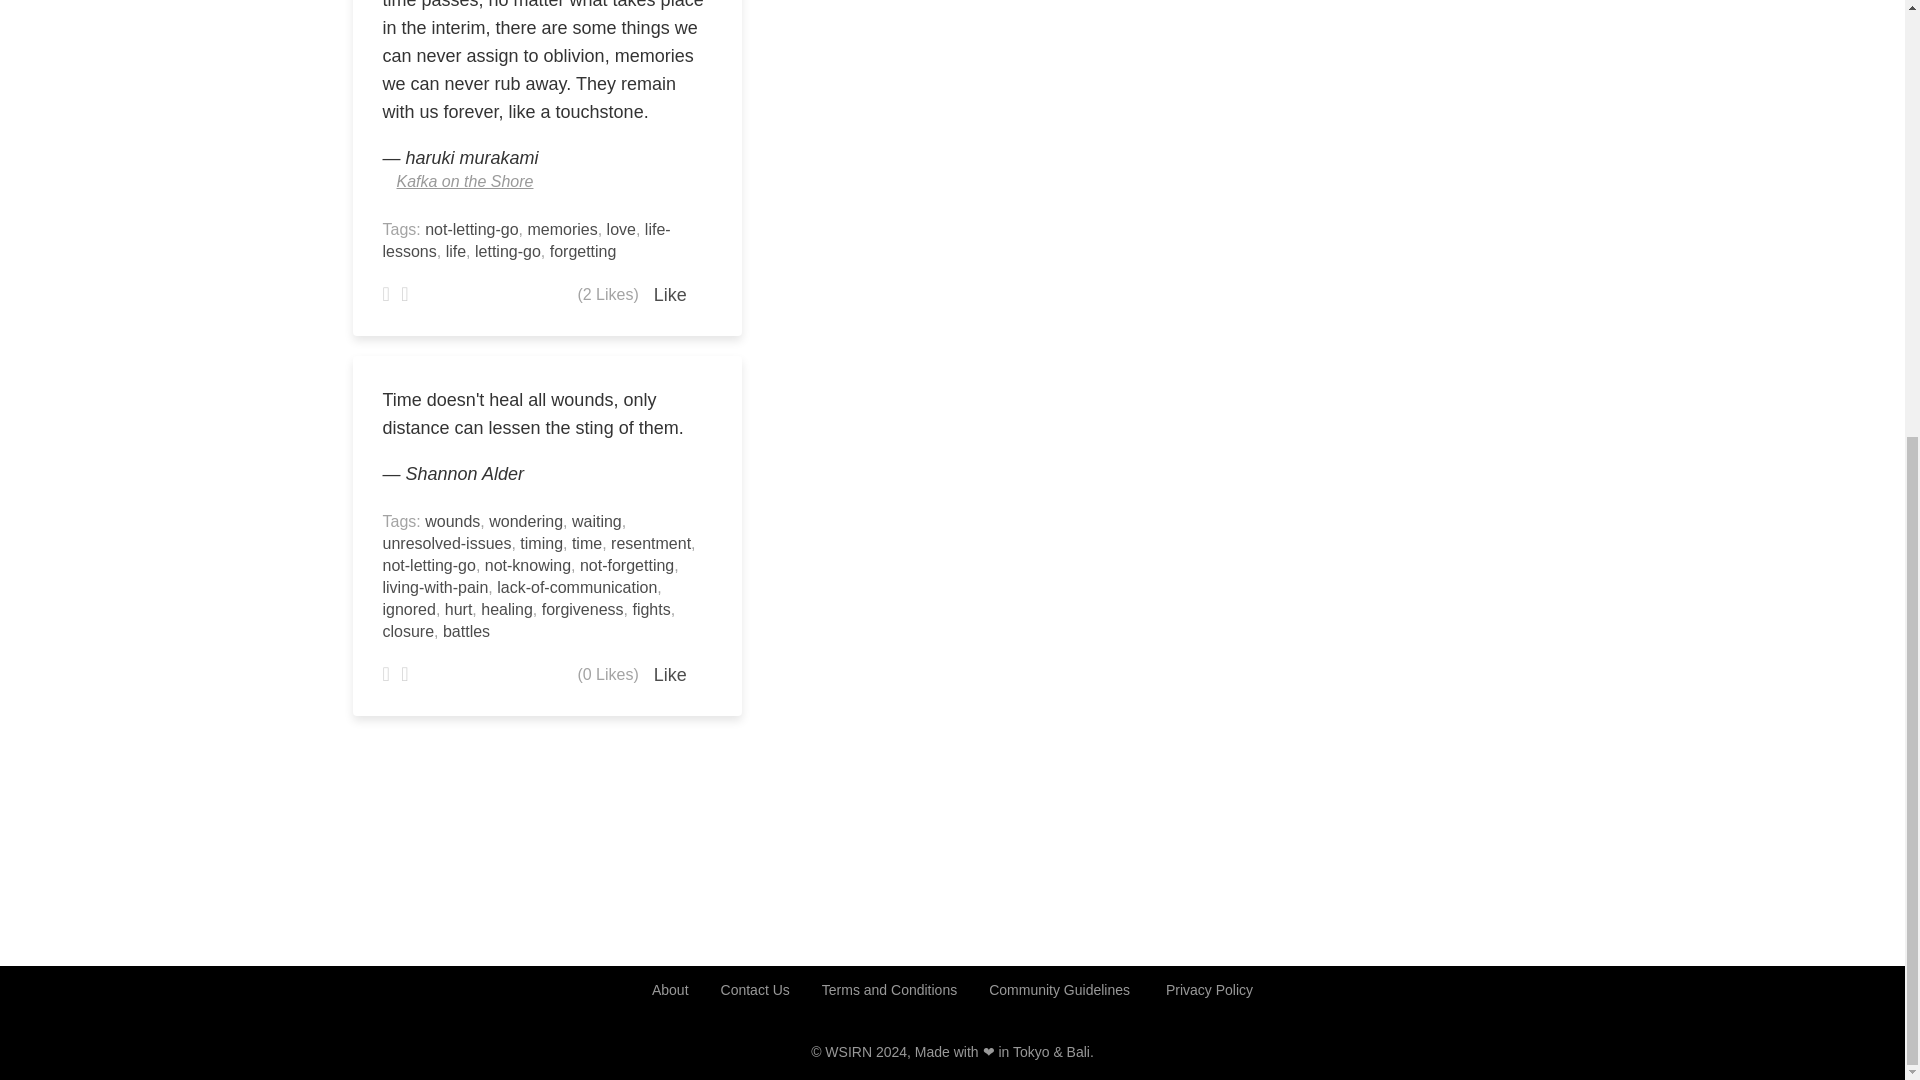 The image size is (1920, 1080). Describe the element at coordinates (528, 565) in the screenshot. I see `not-knowing` at that location.